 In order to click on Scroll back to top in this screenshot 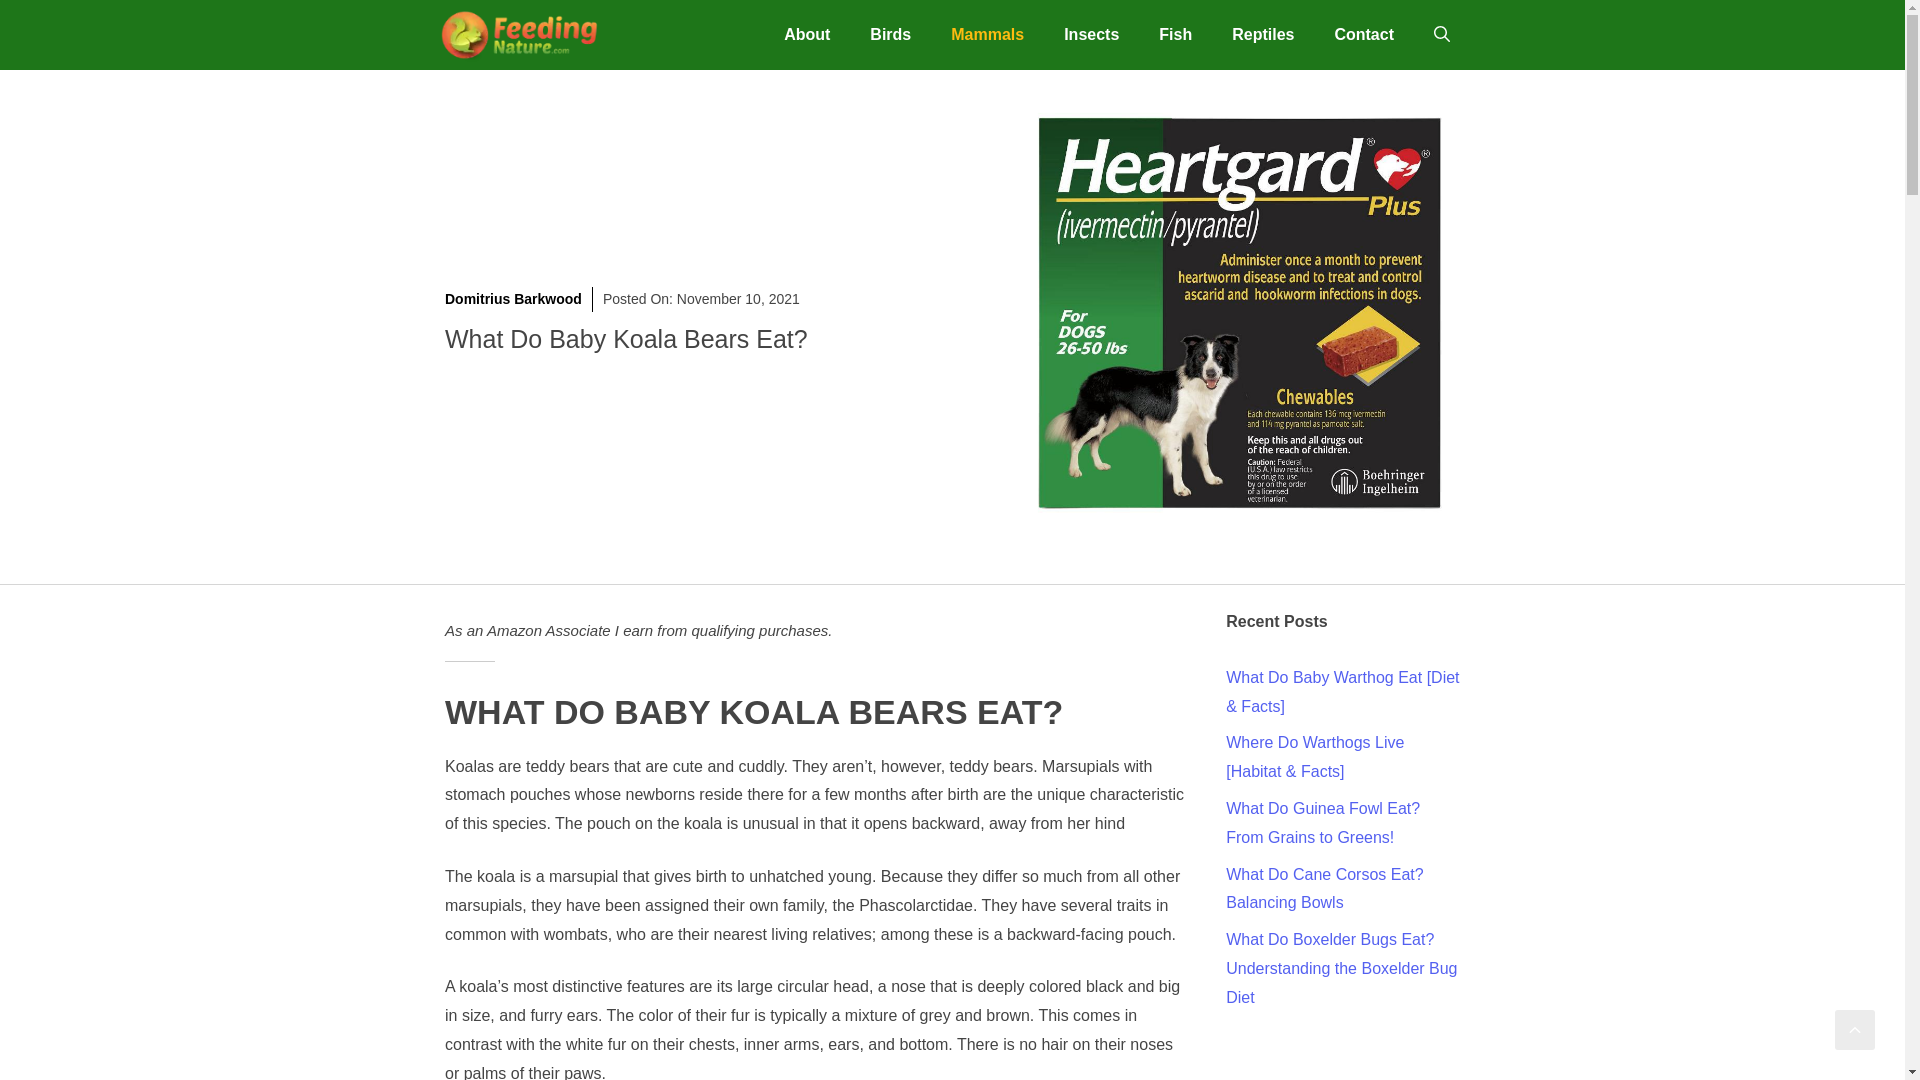, I will do `click(1855, 1029)`.